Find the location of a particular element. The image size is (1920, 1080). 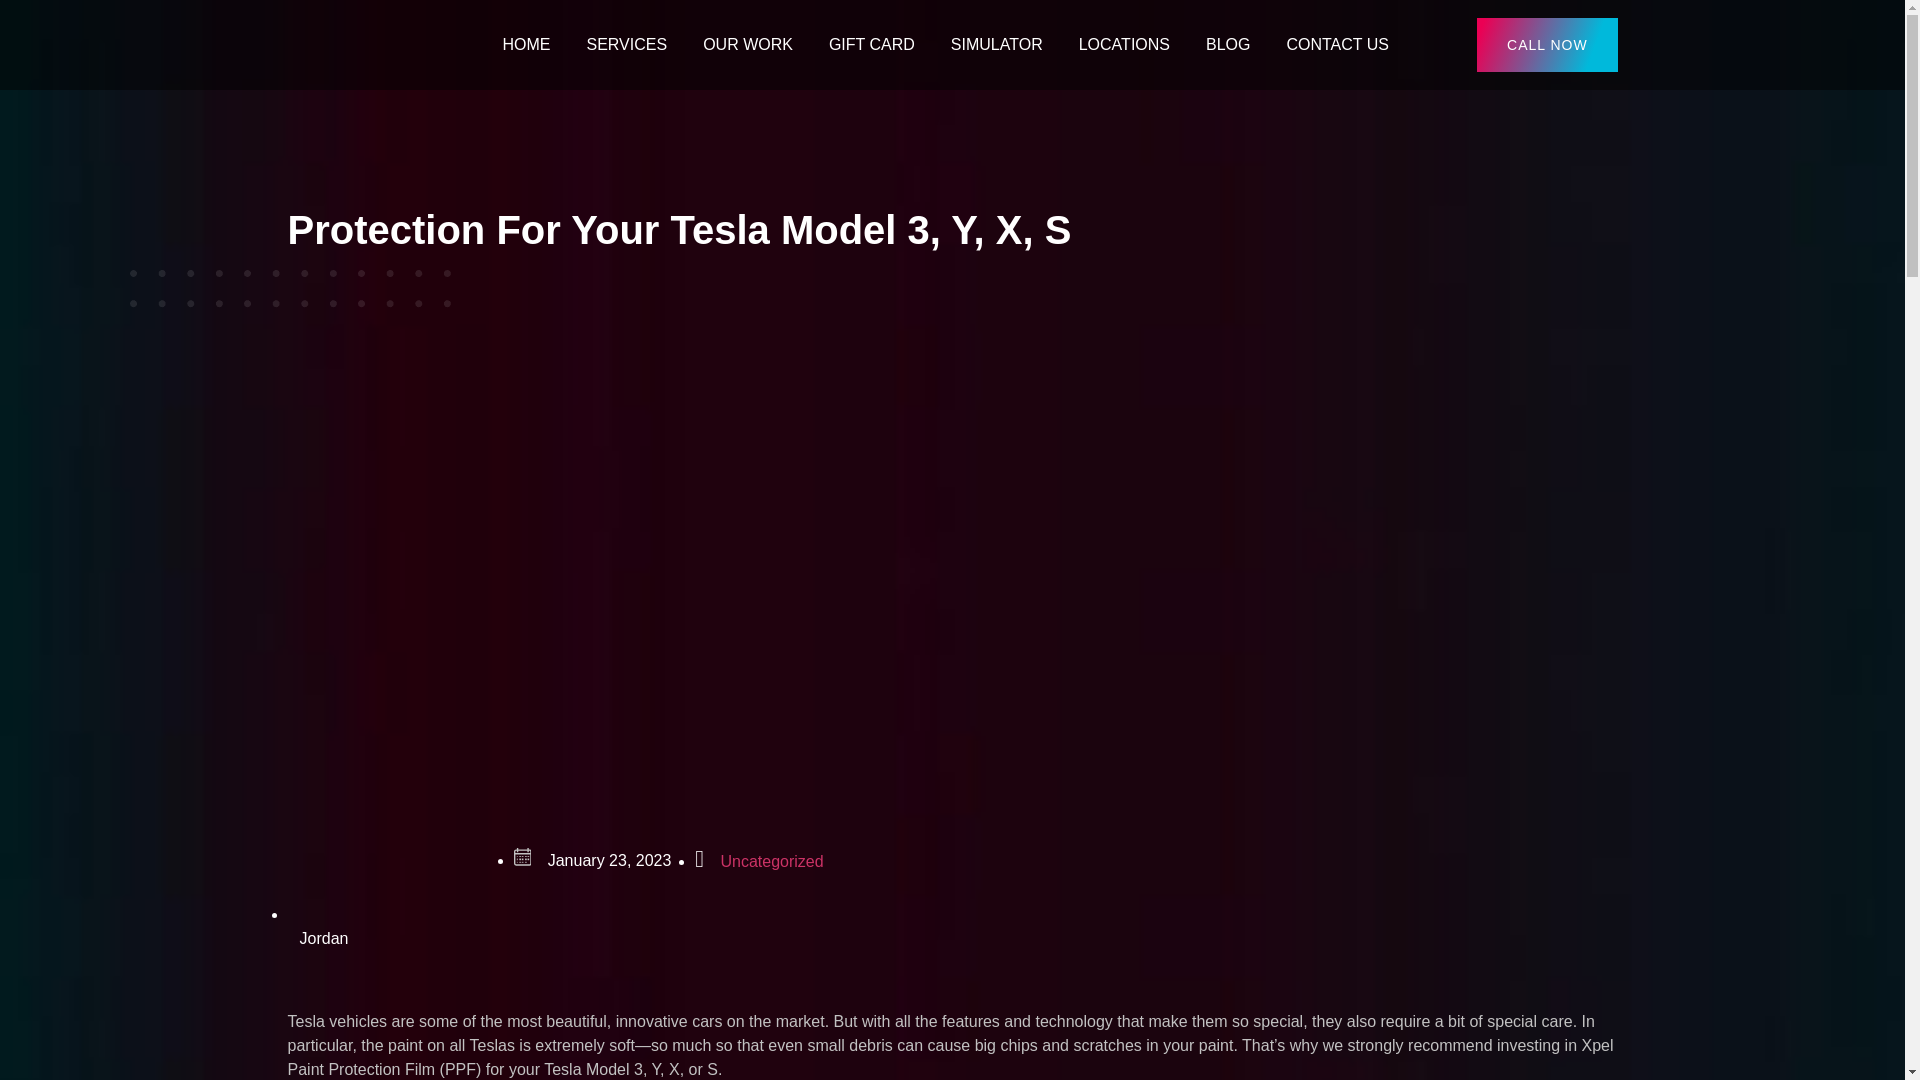

OUR WORK is located at coordinates (748, 45).